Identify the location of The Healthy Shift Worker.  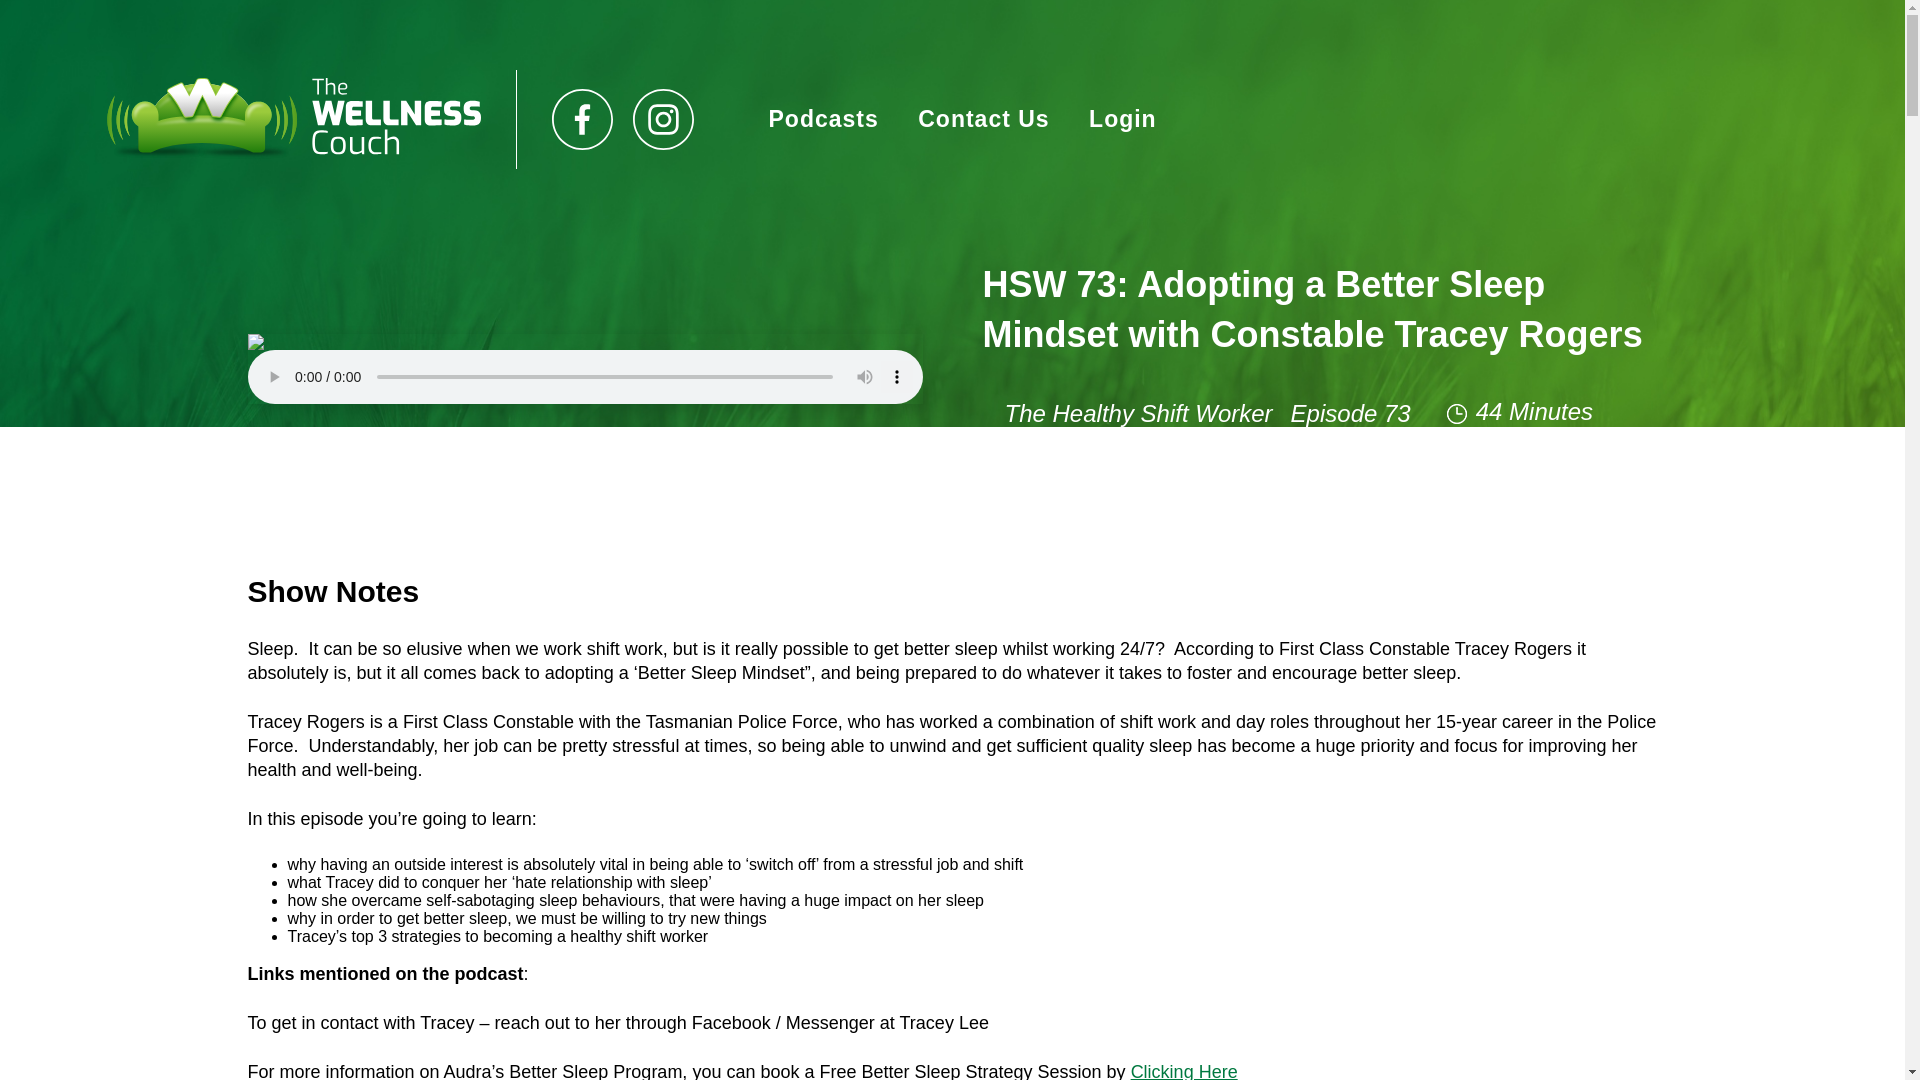
(1138, 412).